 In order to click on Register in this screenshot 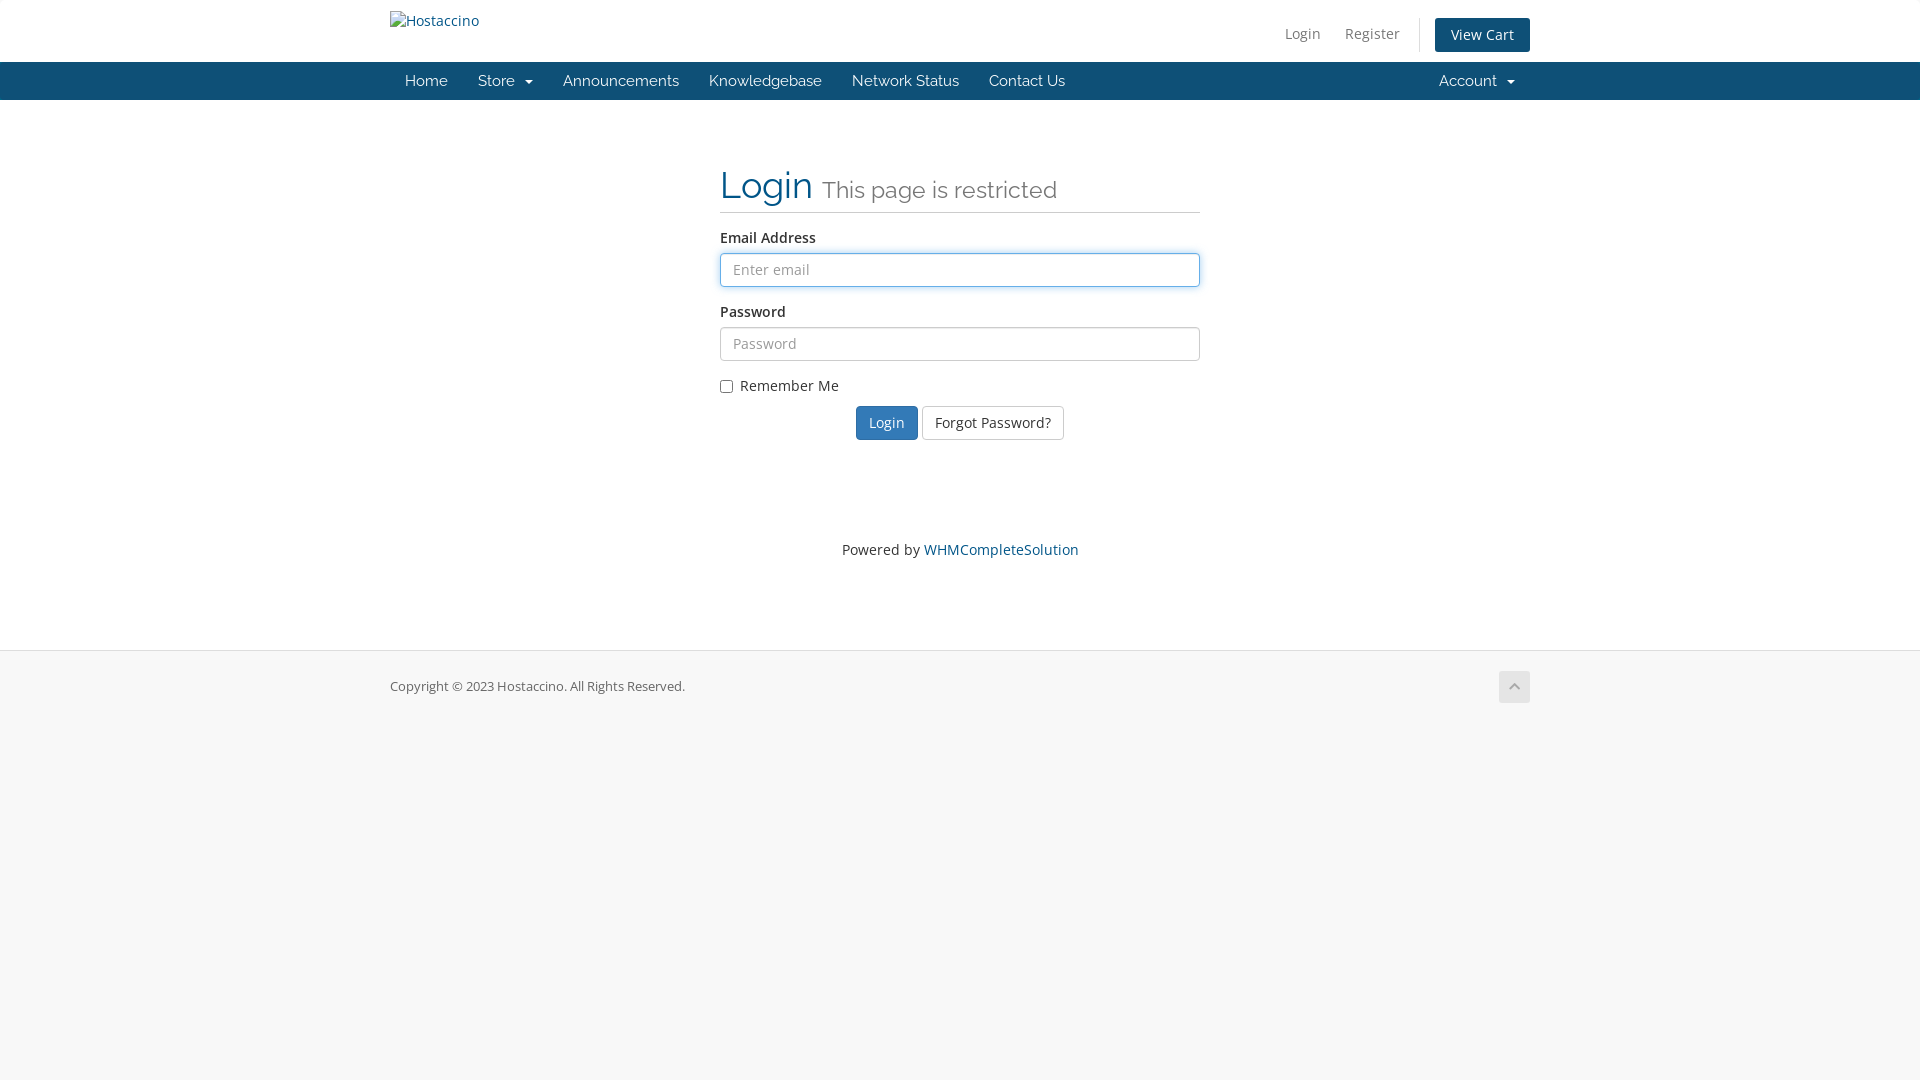, I will do `click(1372, 34)`.